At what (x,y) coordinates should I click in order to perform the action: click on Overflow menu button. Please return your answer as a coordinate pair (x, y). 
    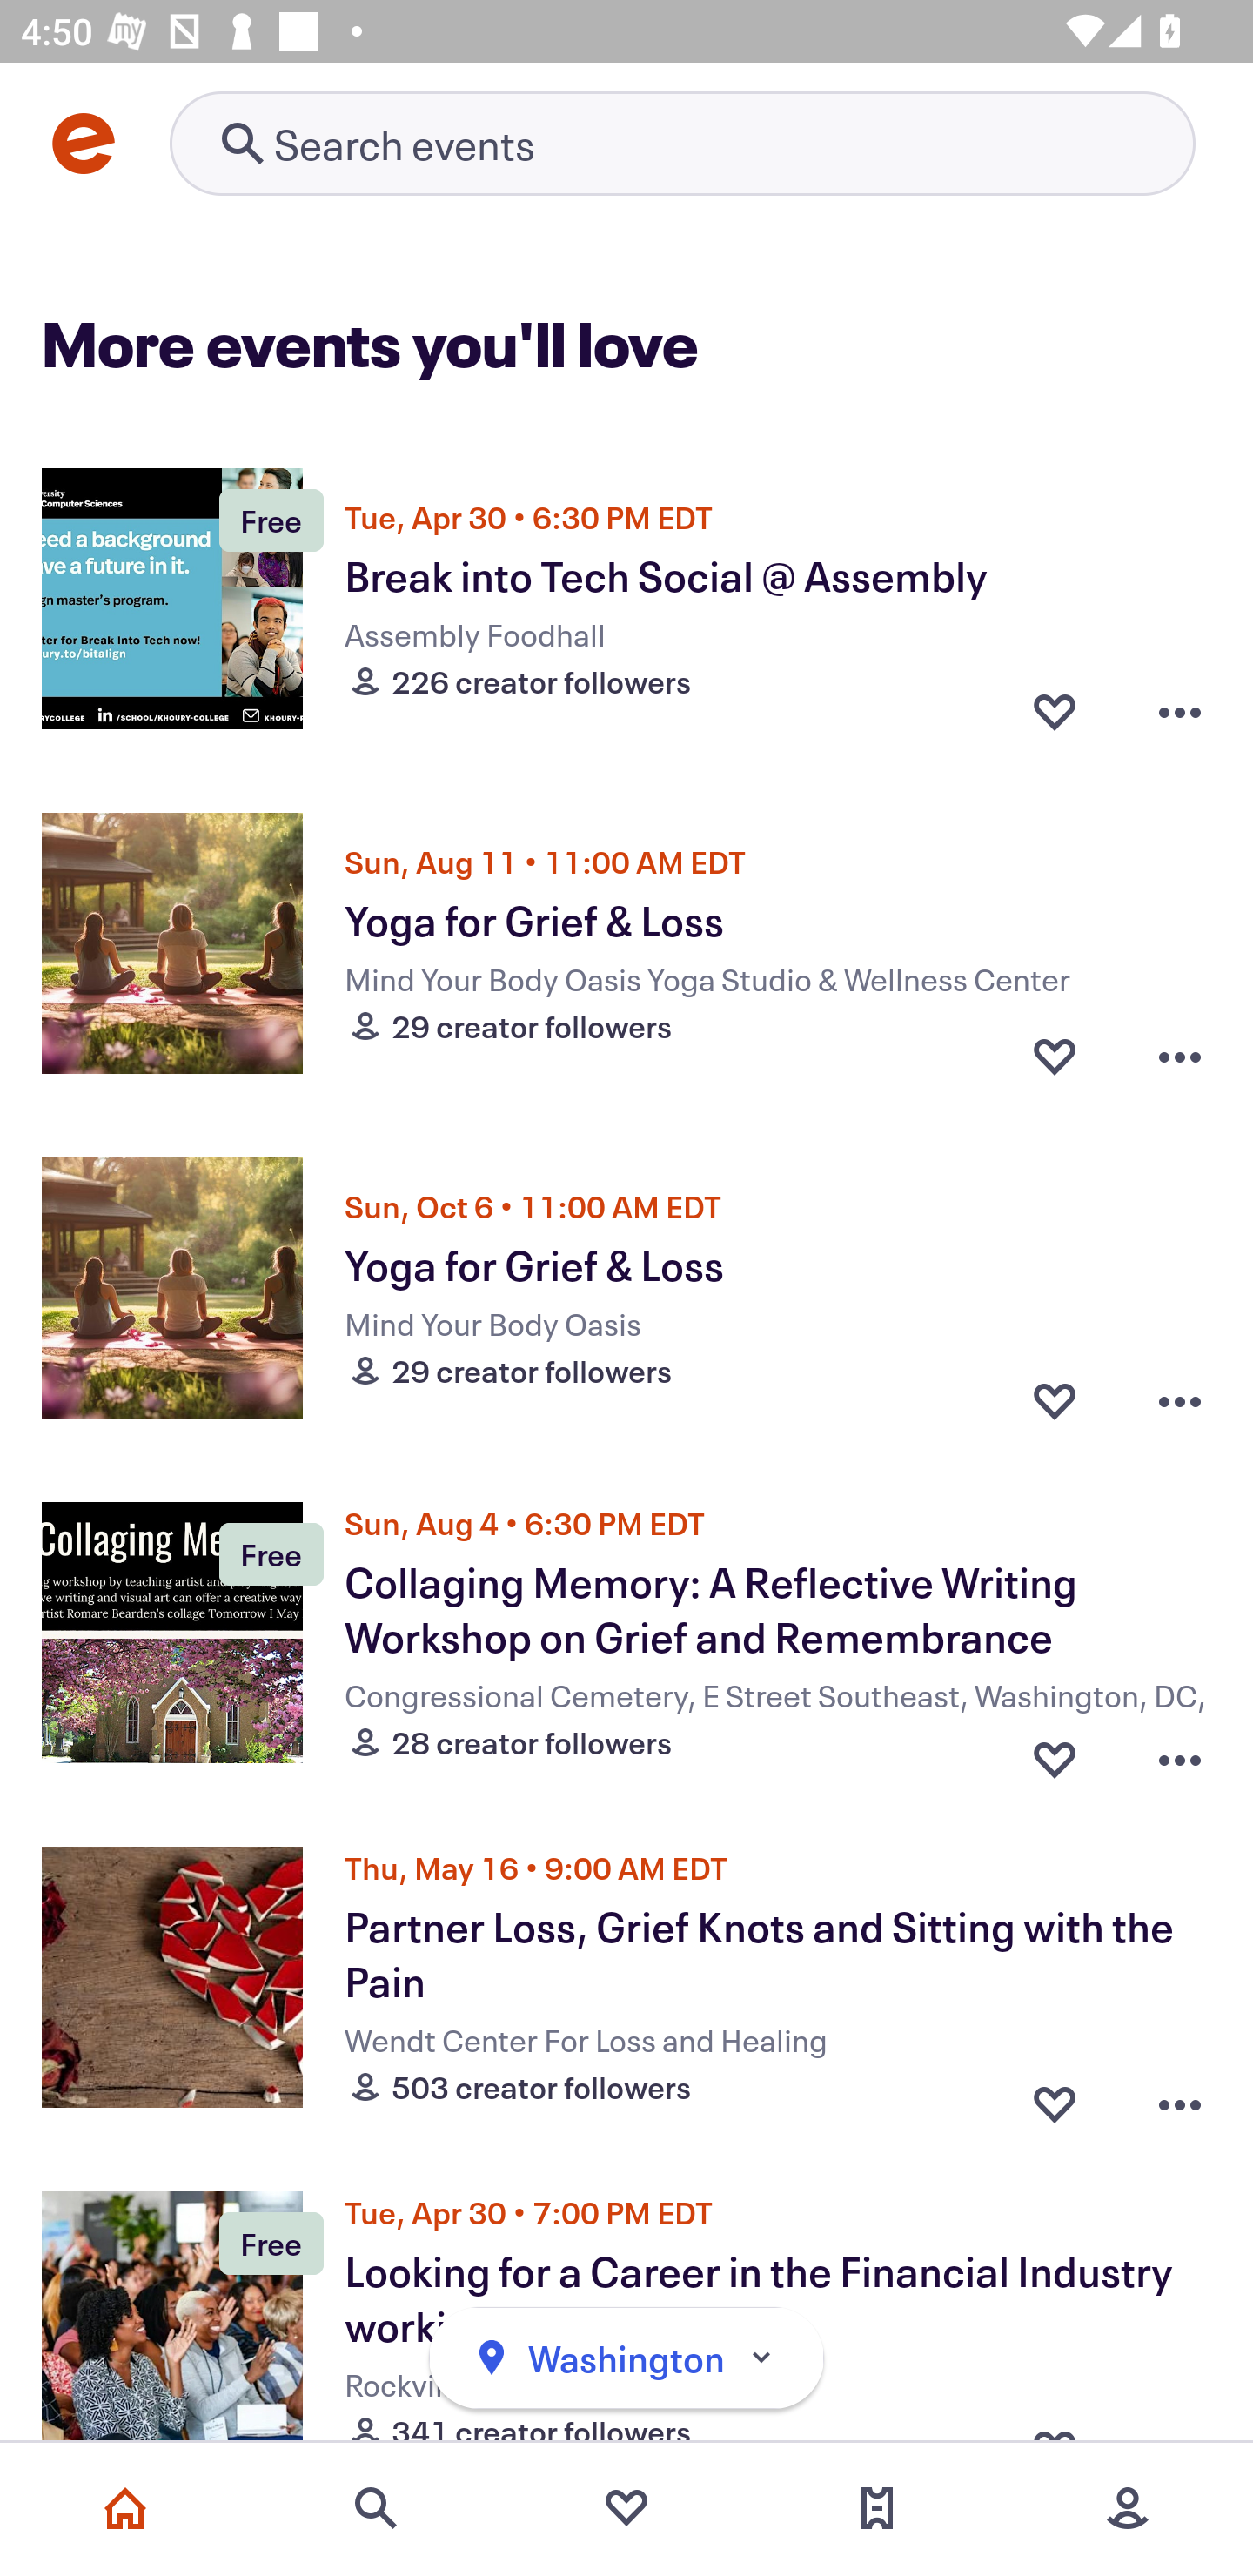
    Looking at the image, I should click on (1180, 1055).